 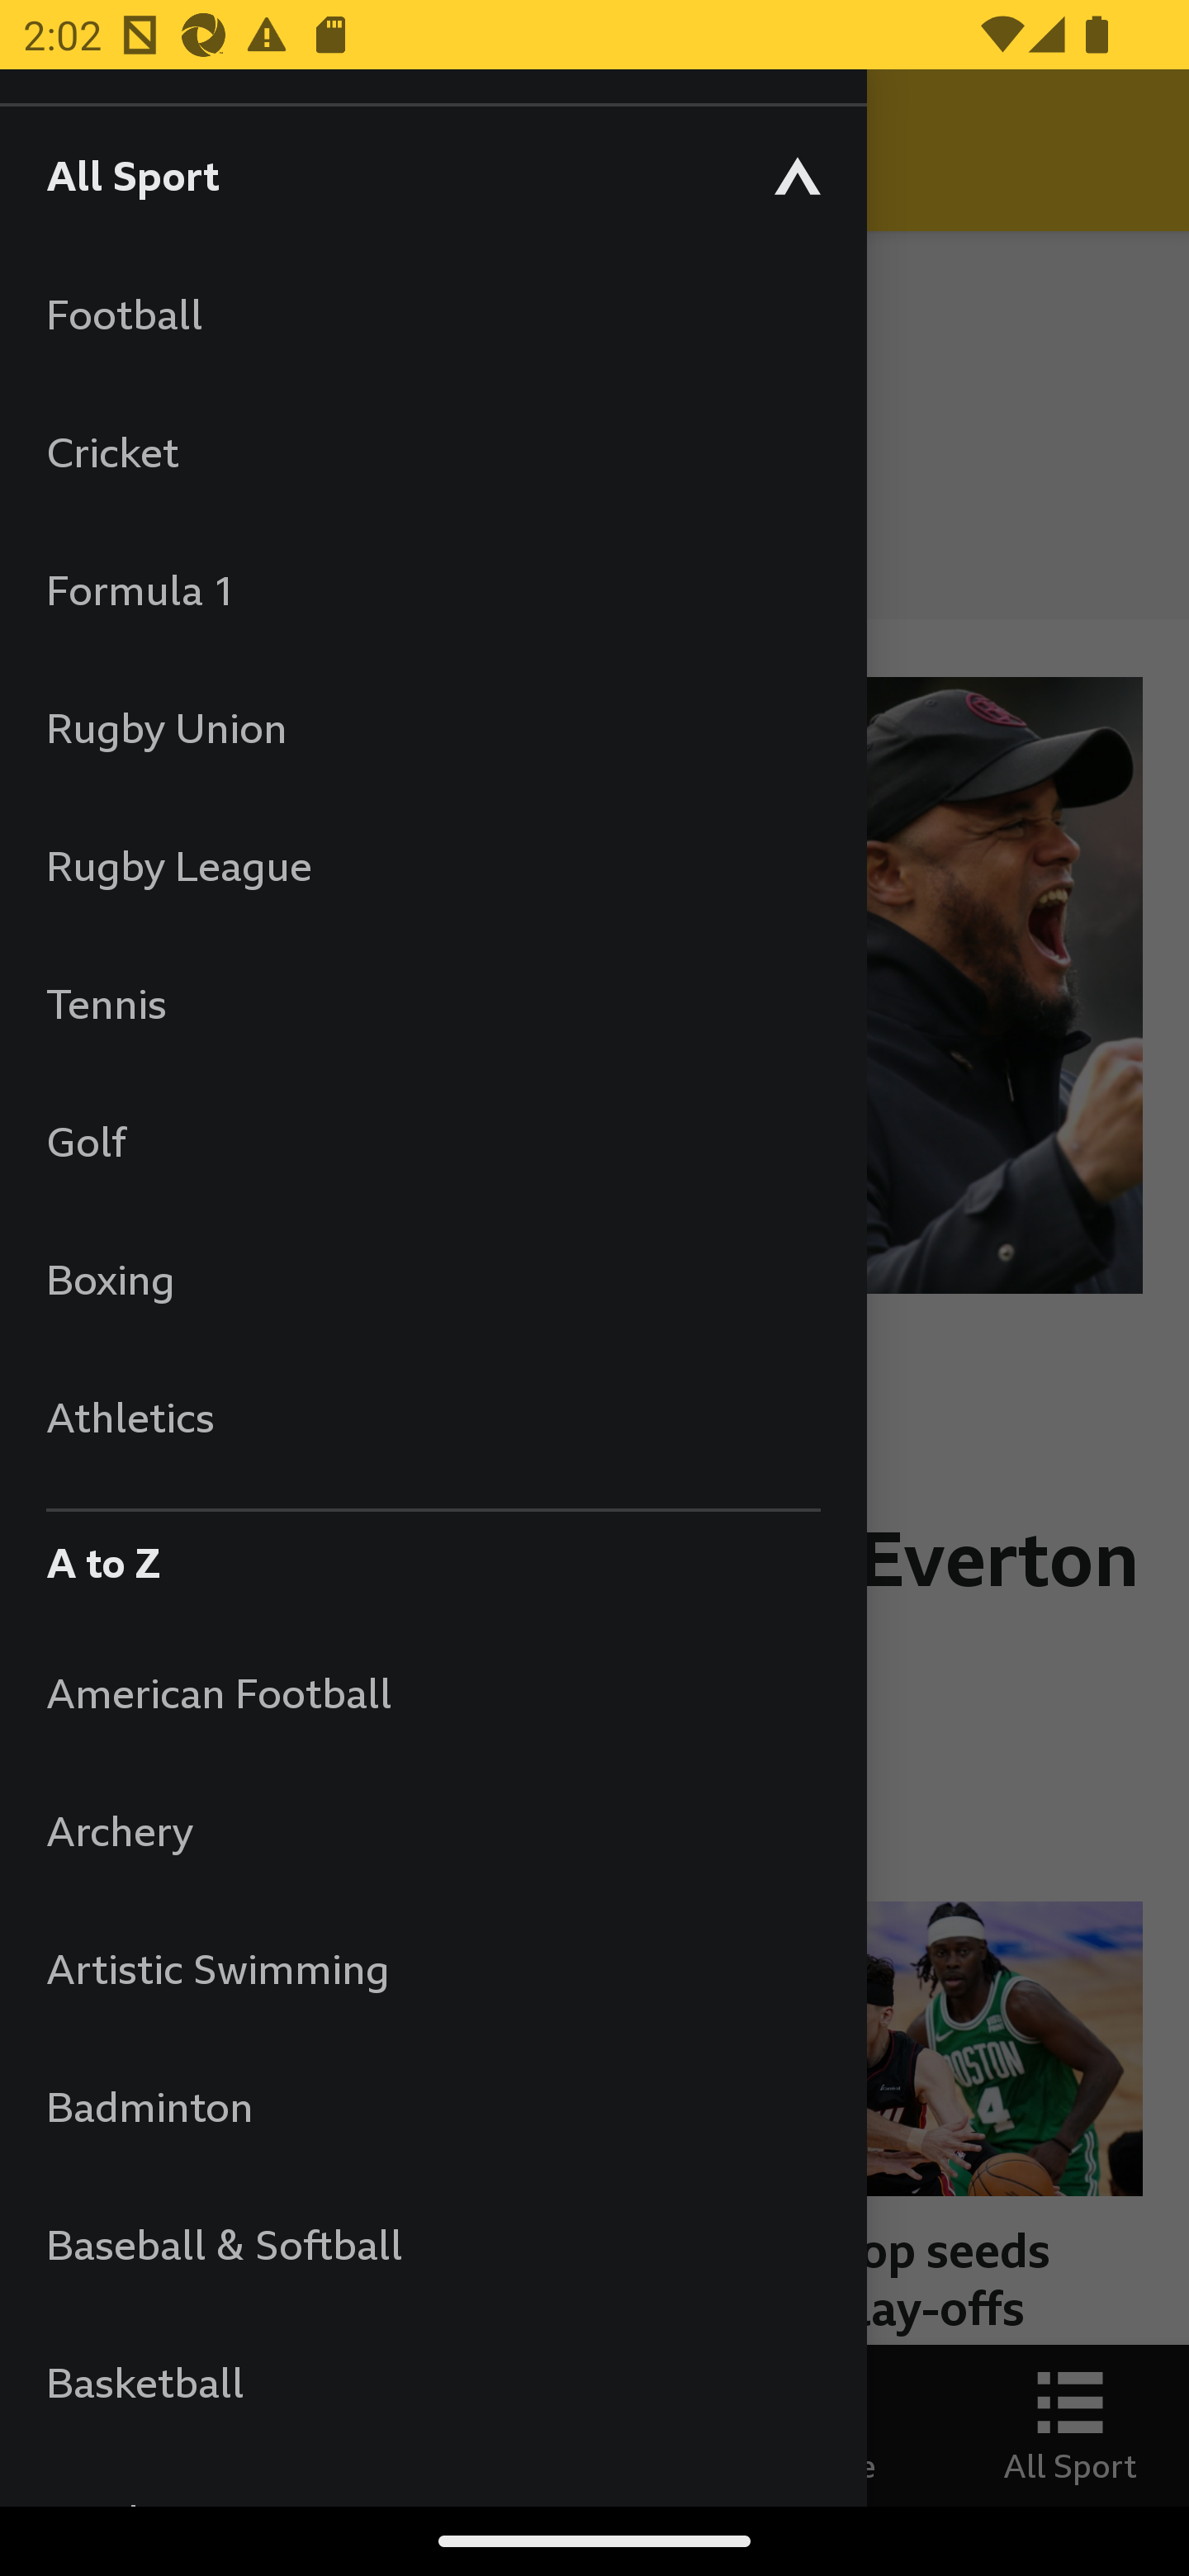 I want to click on Basketball, so click(x=433, y=2383).